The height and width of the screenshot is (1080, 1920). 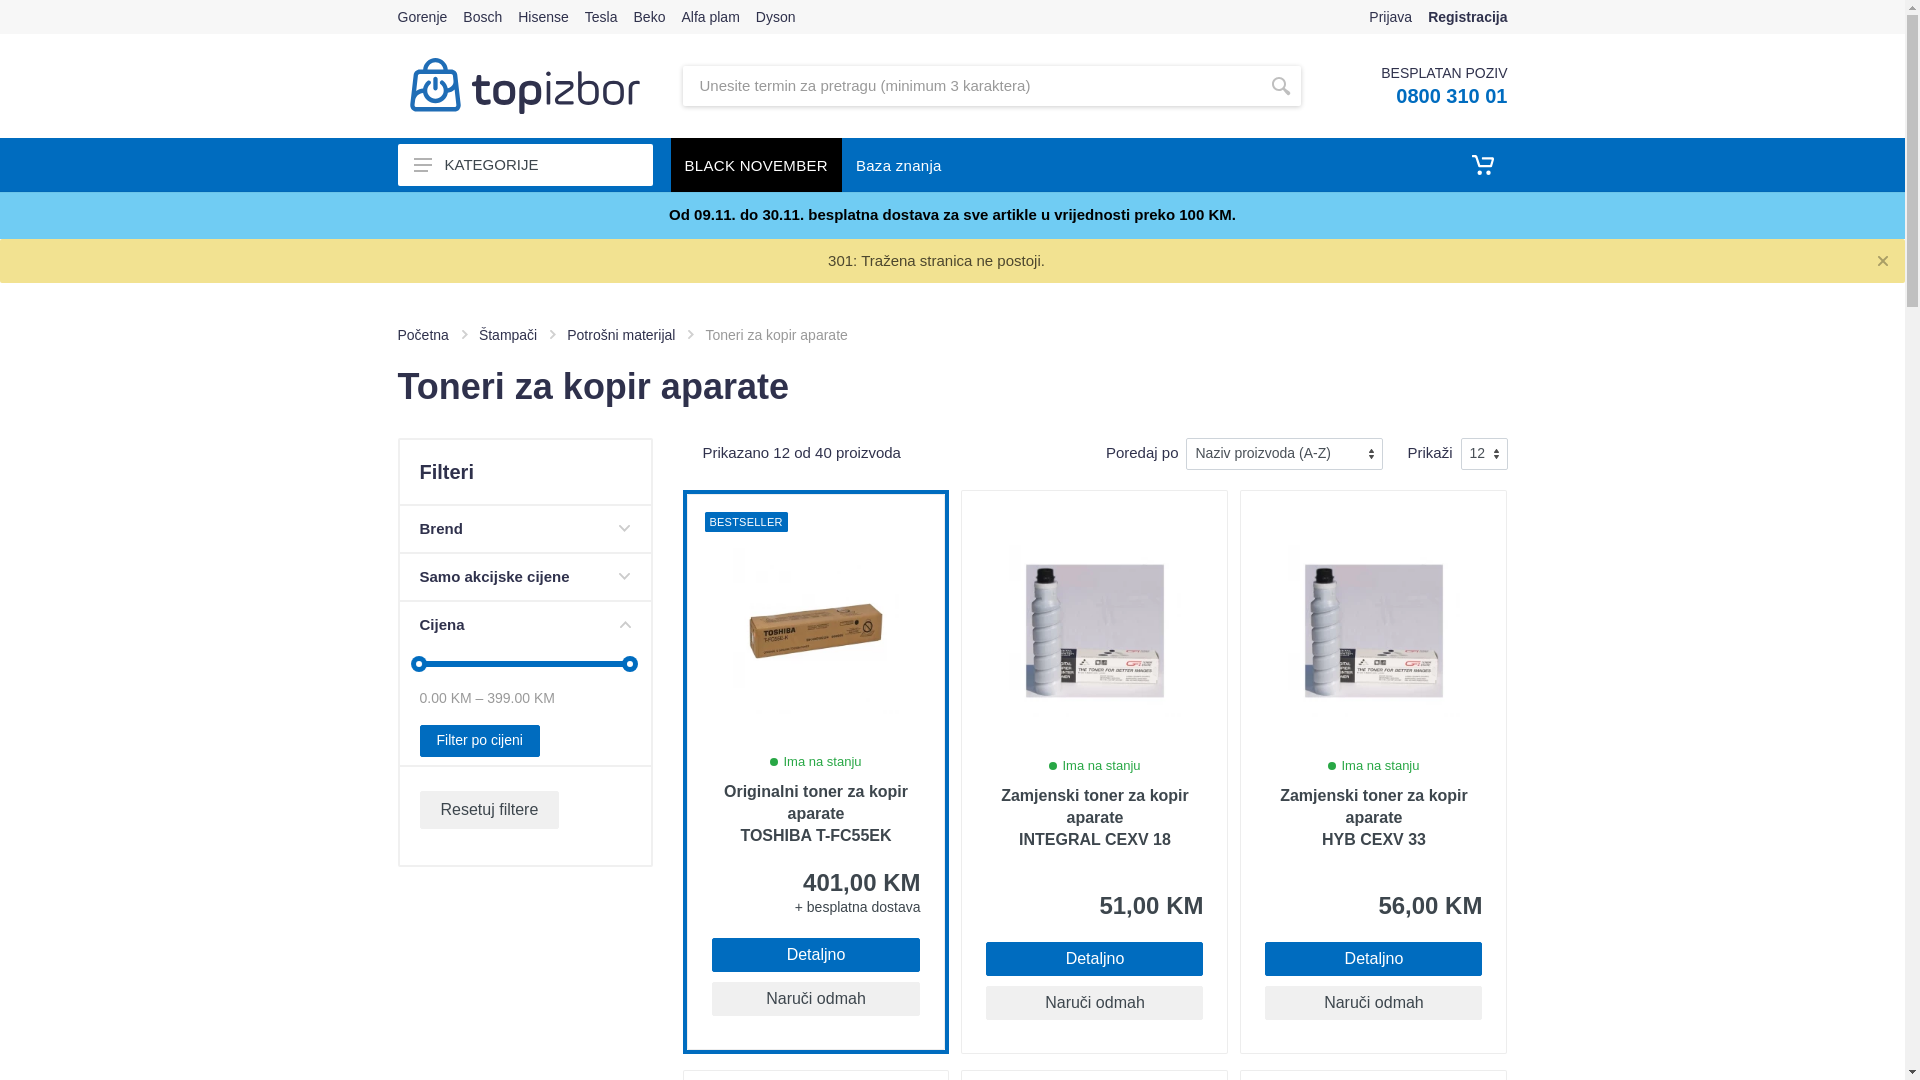 What do you see at coordinates (1374, 959) in the screenshot?
I see `Detaljno` at bounding box center [1374, 959].